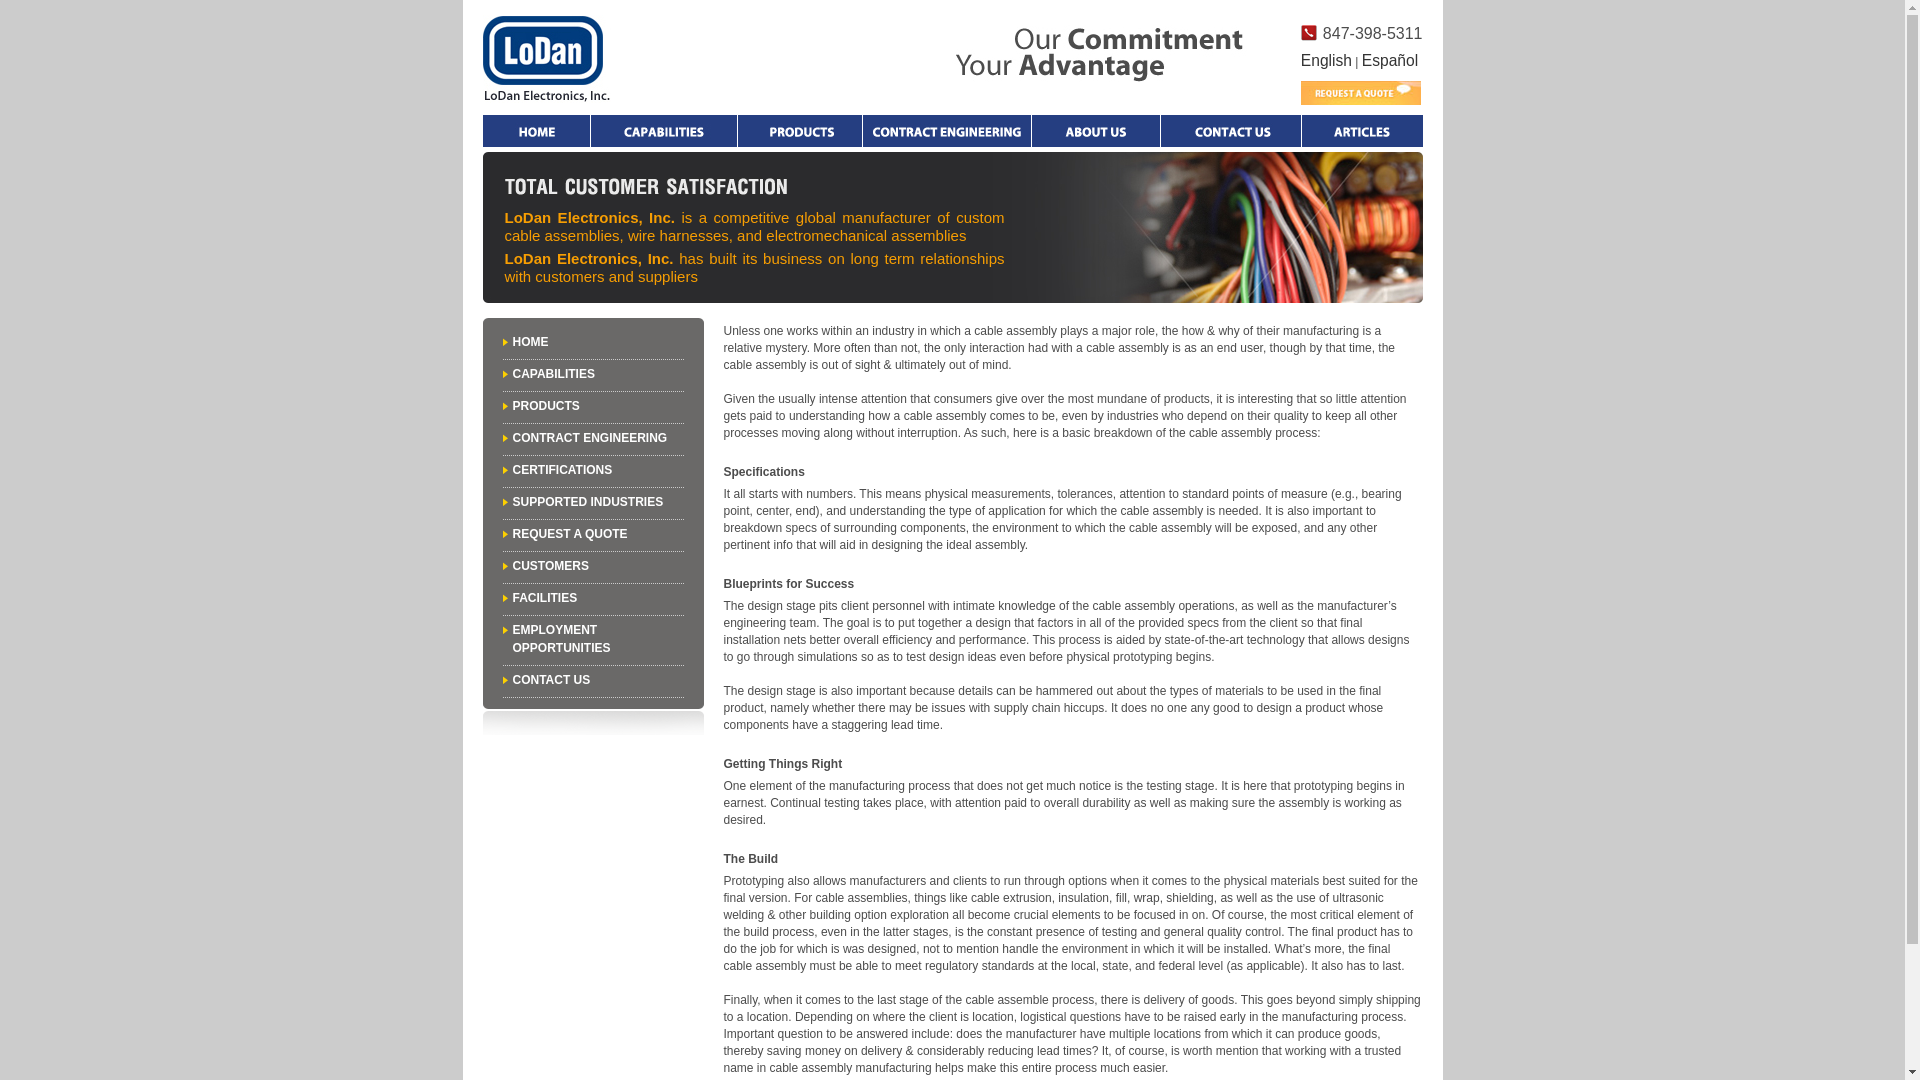 The width and height of the screenshot is (1920, 1080). What do you see at coordinates (1229, 130) in the screenshot?
I see `Contact` at bounding box center [1229, 130].